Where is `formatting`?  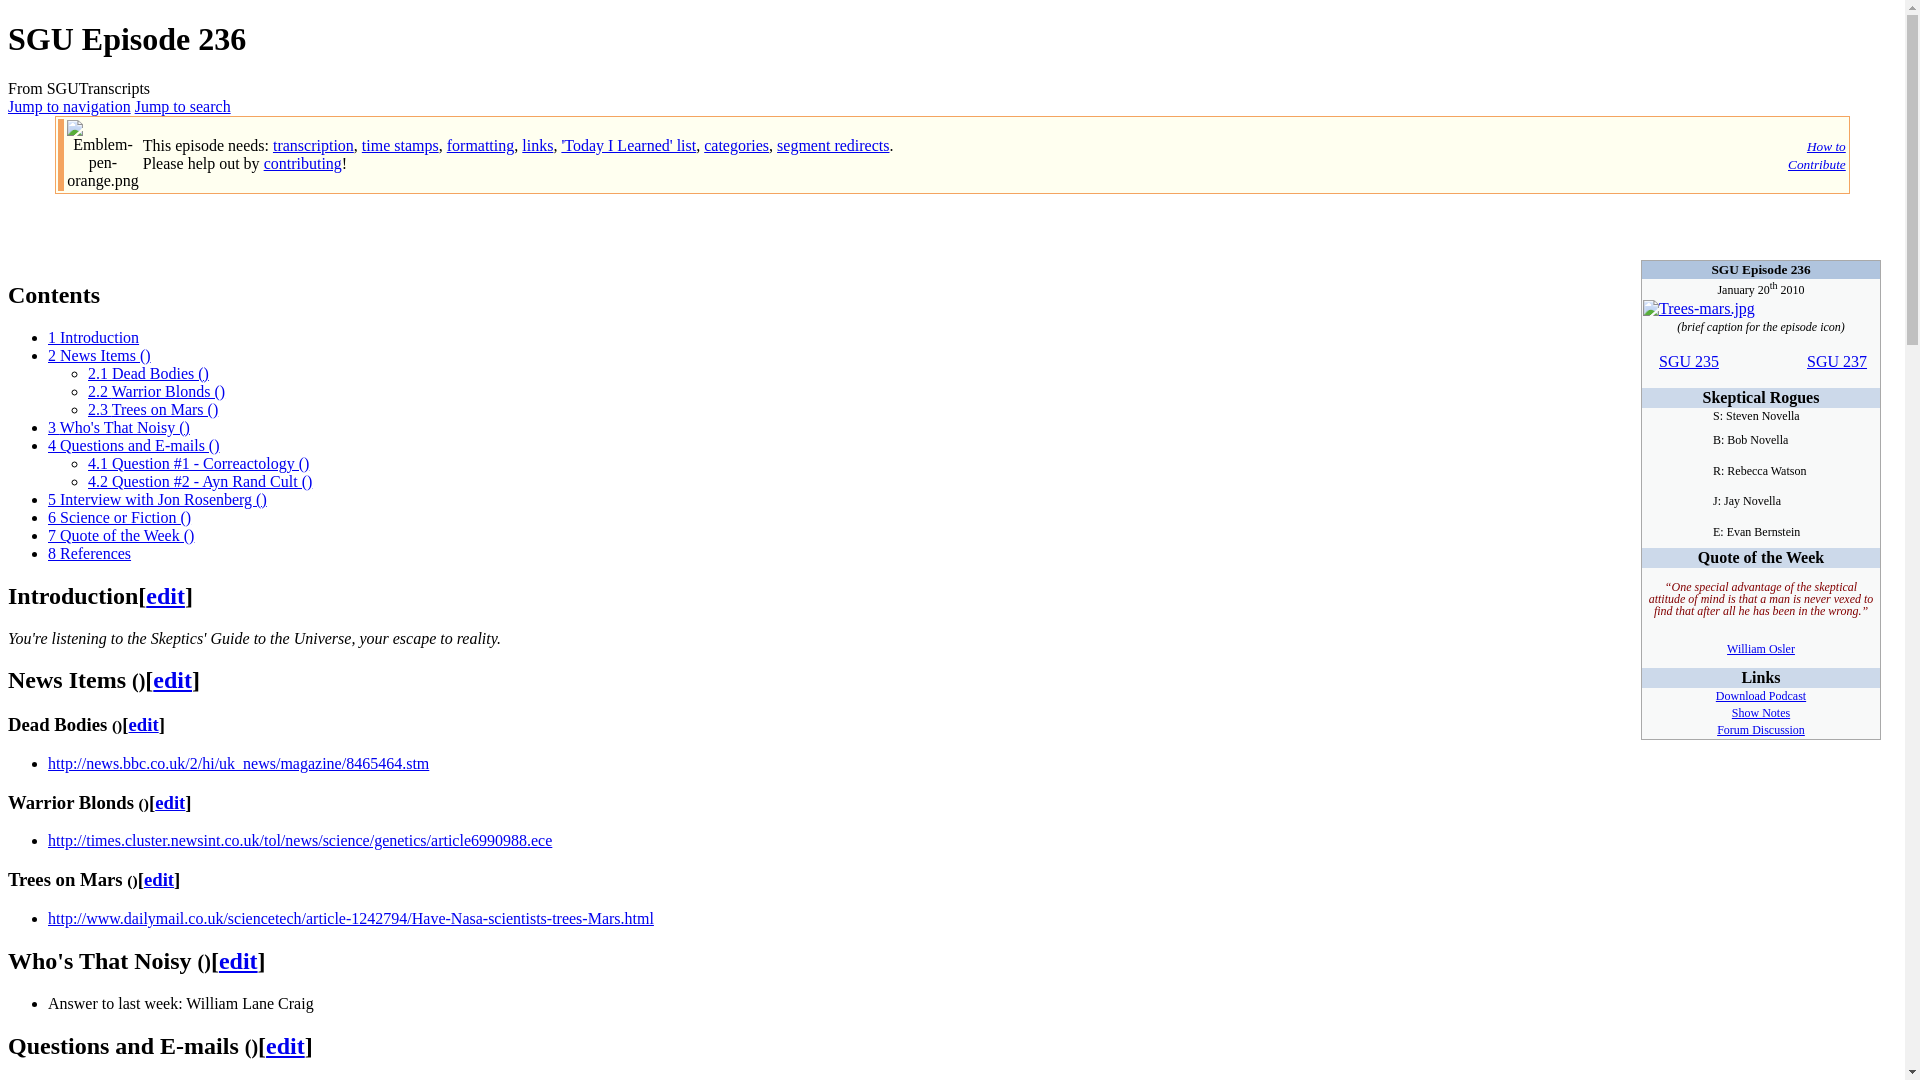
formatting is located at coordinates (480, 146).